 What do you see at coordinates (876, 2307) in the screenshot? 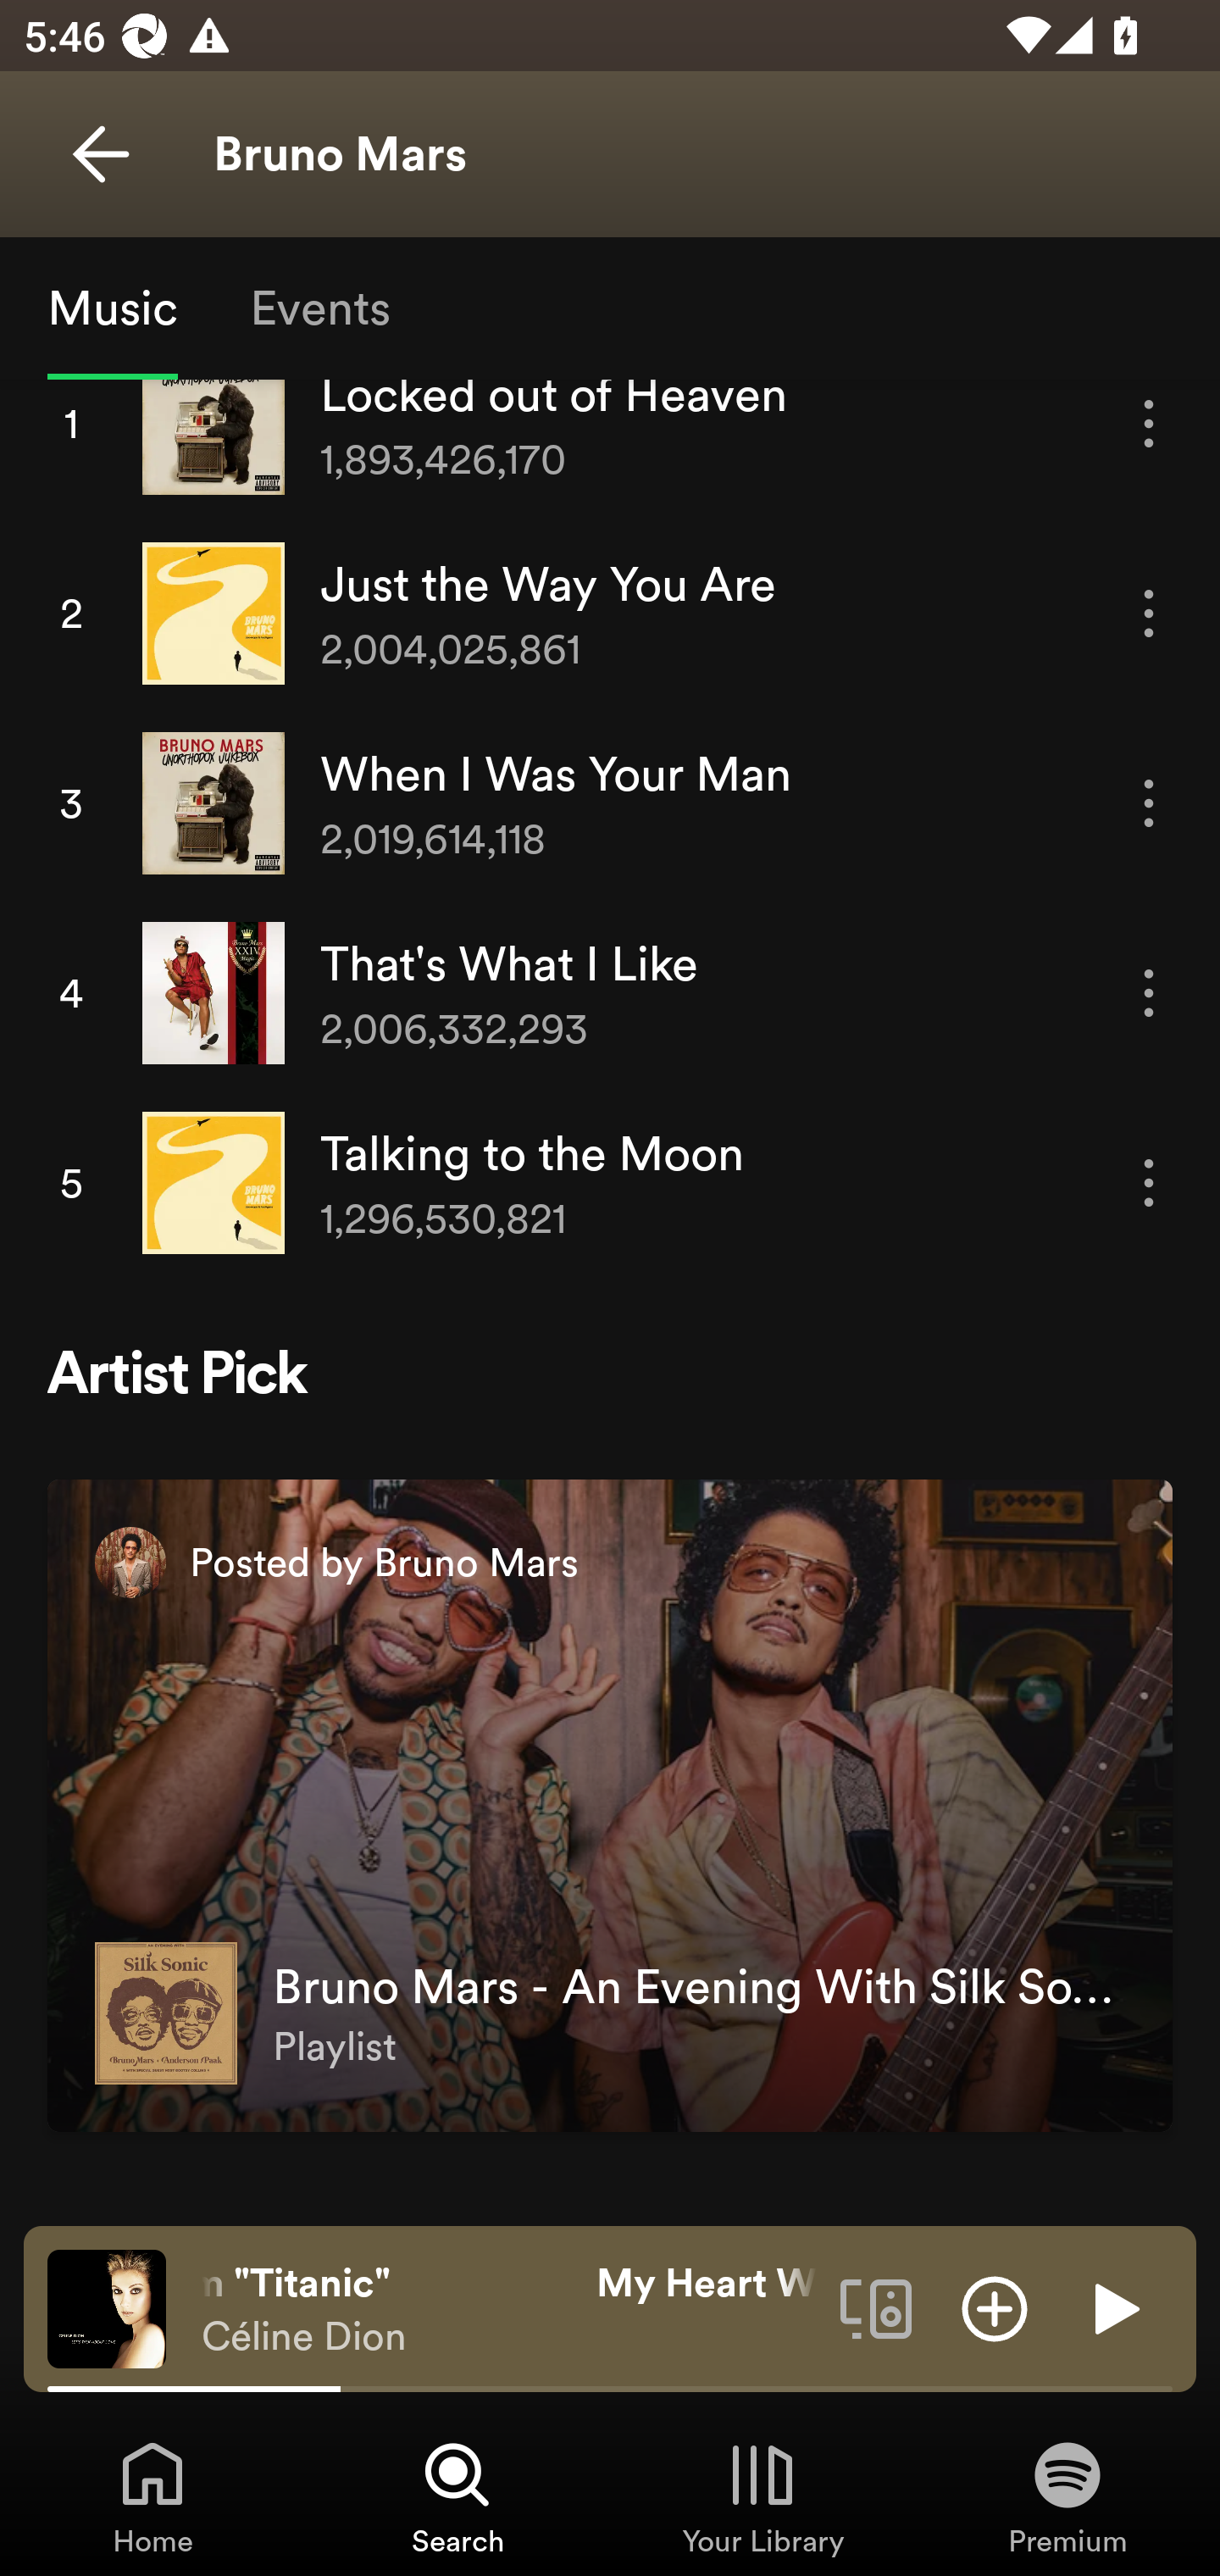
I see `Connect to a device. Opens the devices menu` at bounding box center [876, 2307].